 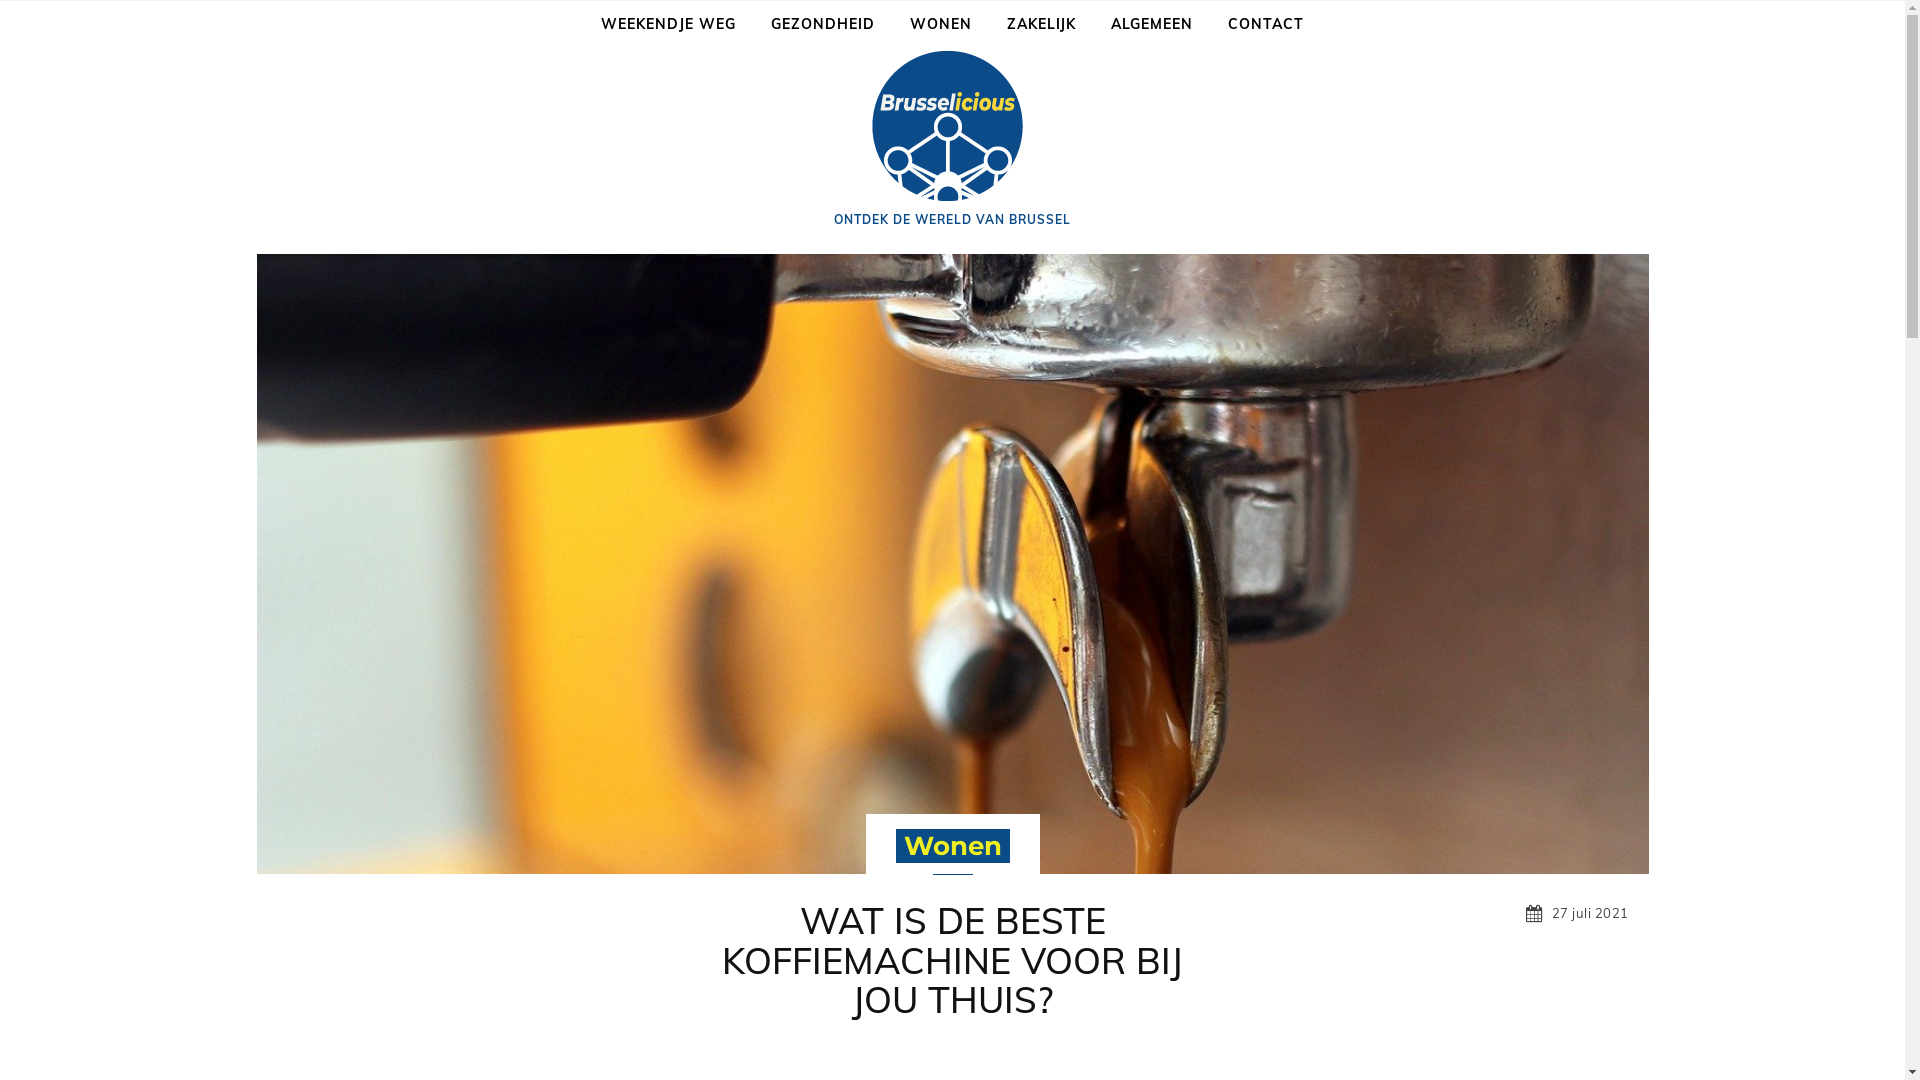 What do you see at coordinates (823, 24) in the screenshot?
I see `GEZONDHEID` at bounding box center [823, 24].